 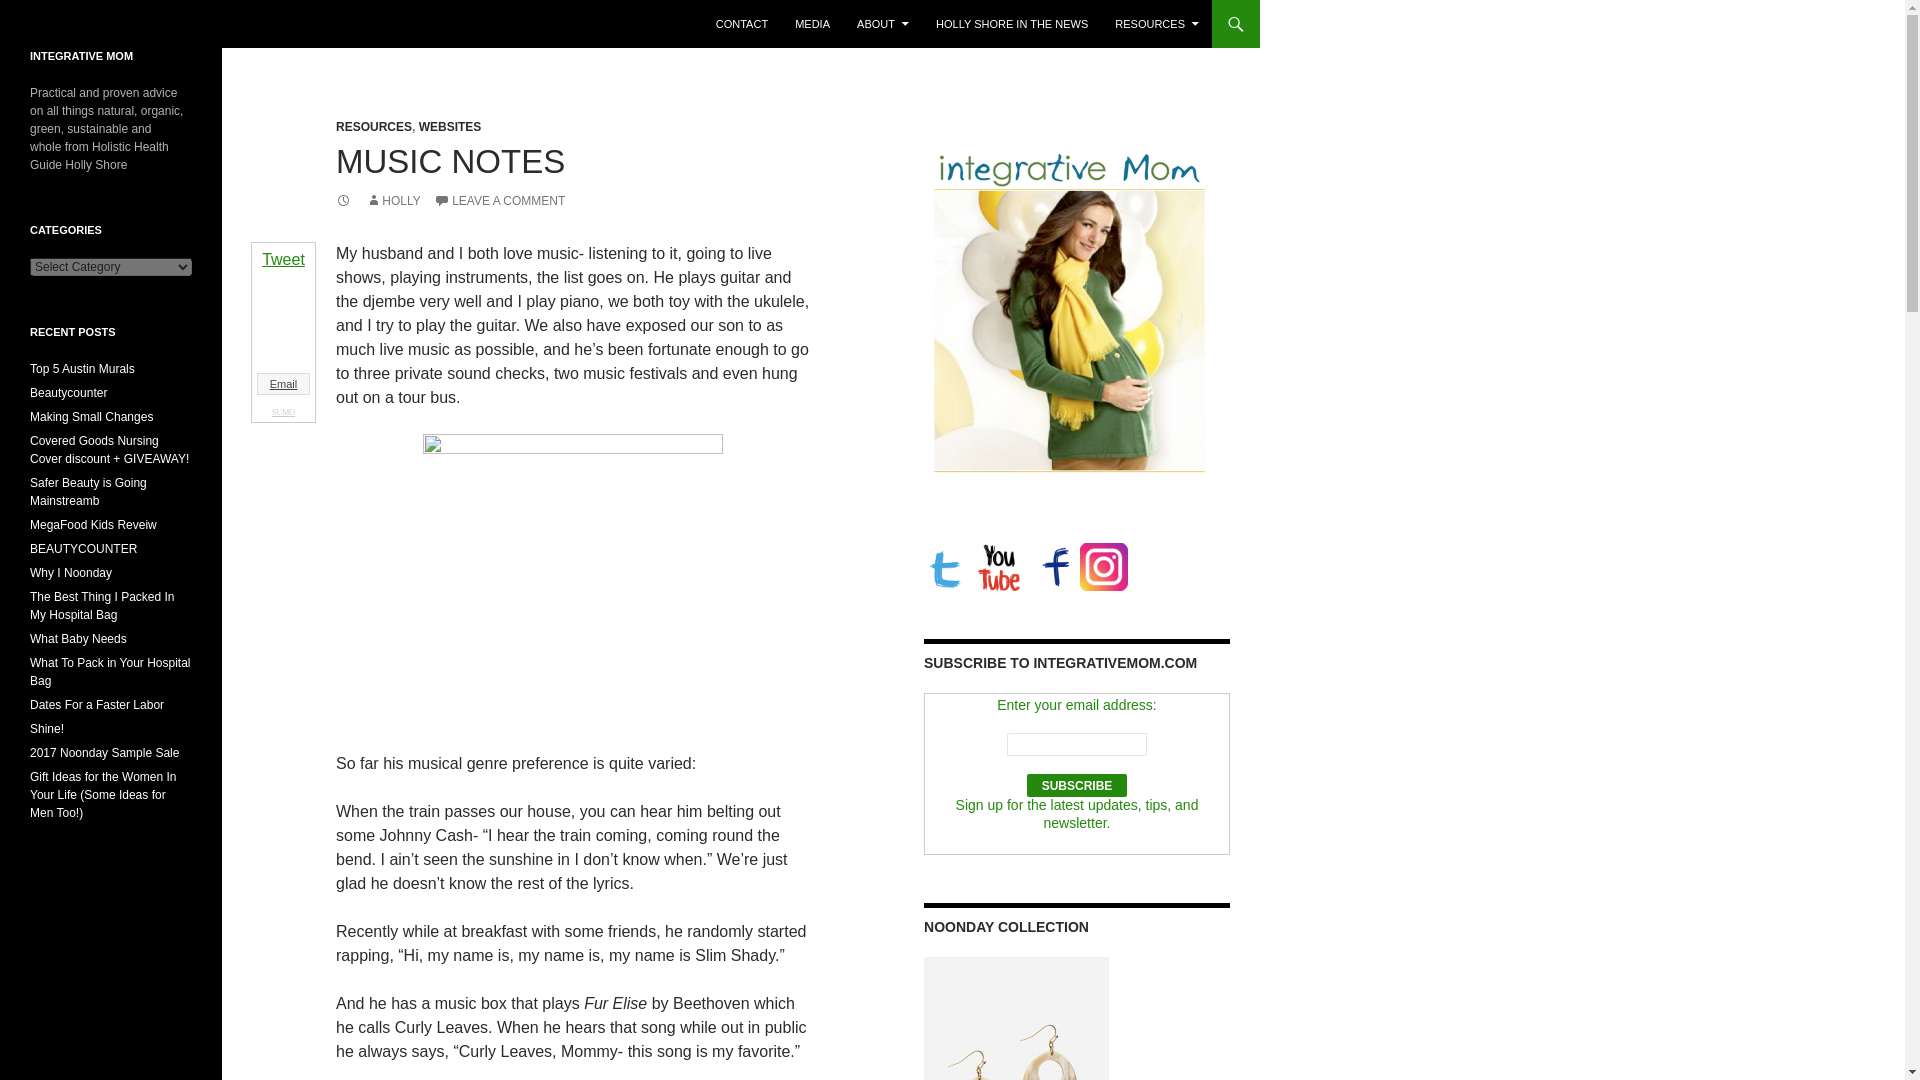 What do you see at coordinates (1012, 24) in the screenshot?
I see `HOLLY SHORE IN THE NEWS` at bounding box center [1012, 24].